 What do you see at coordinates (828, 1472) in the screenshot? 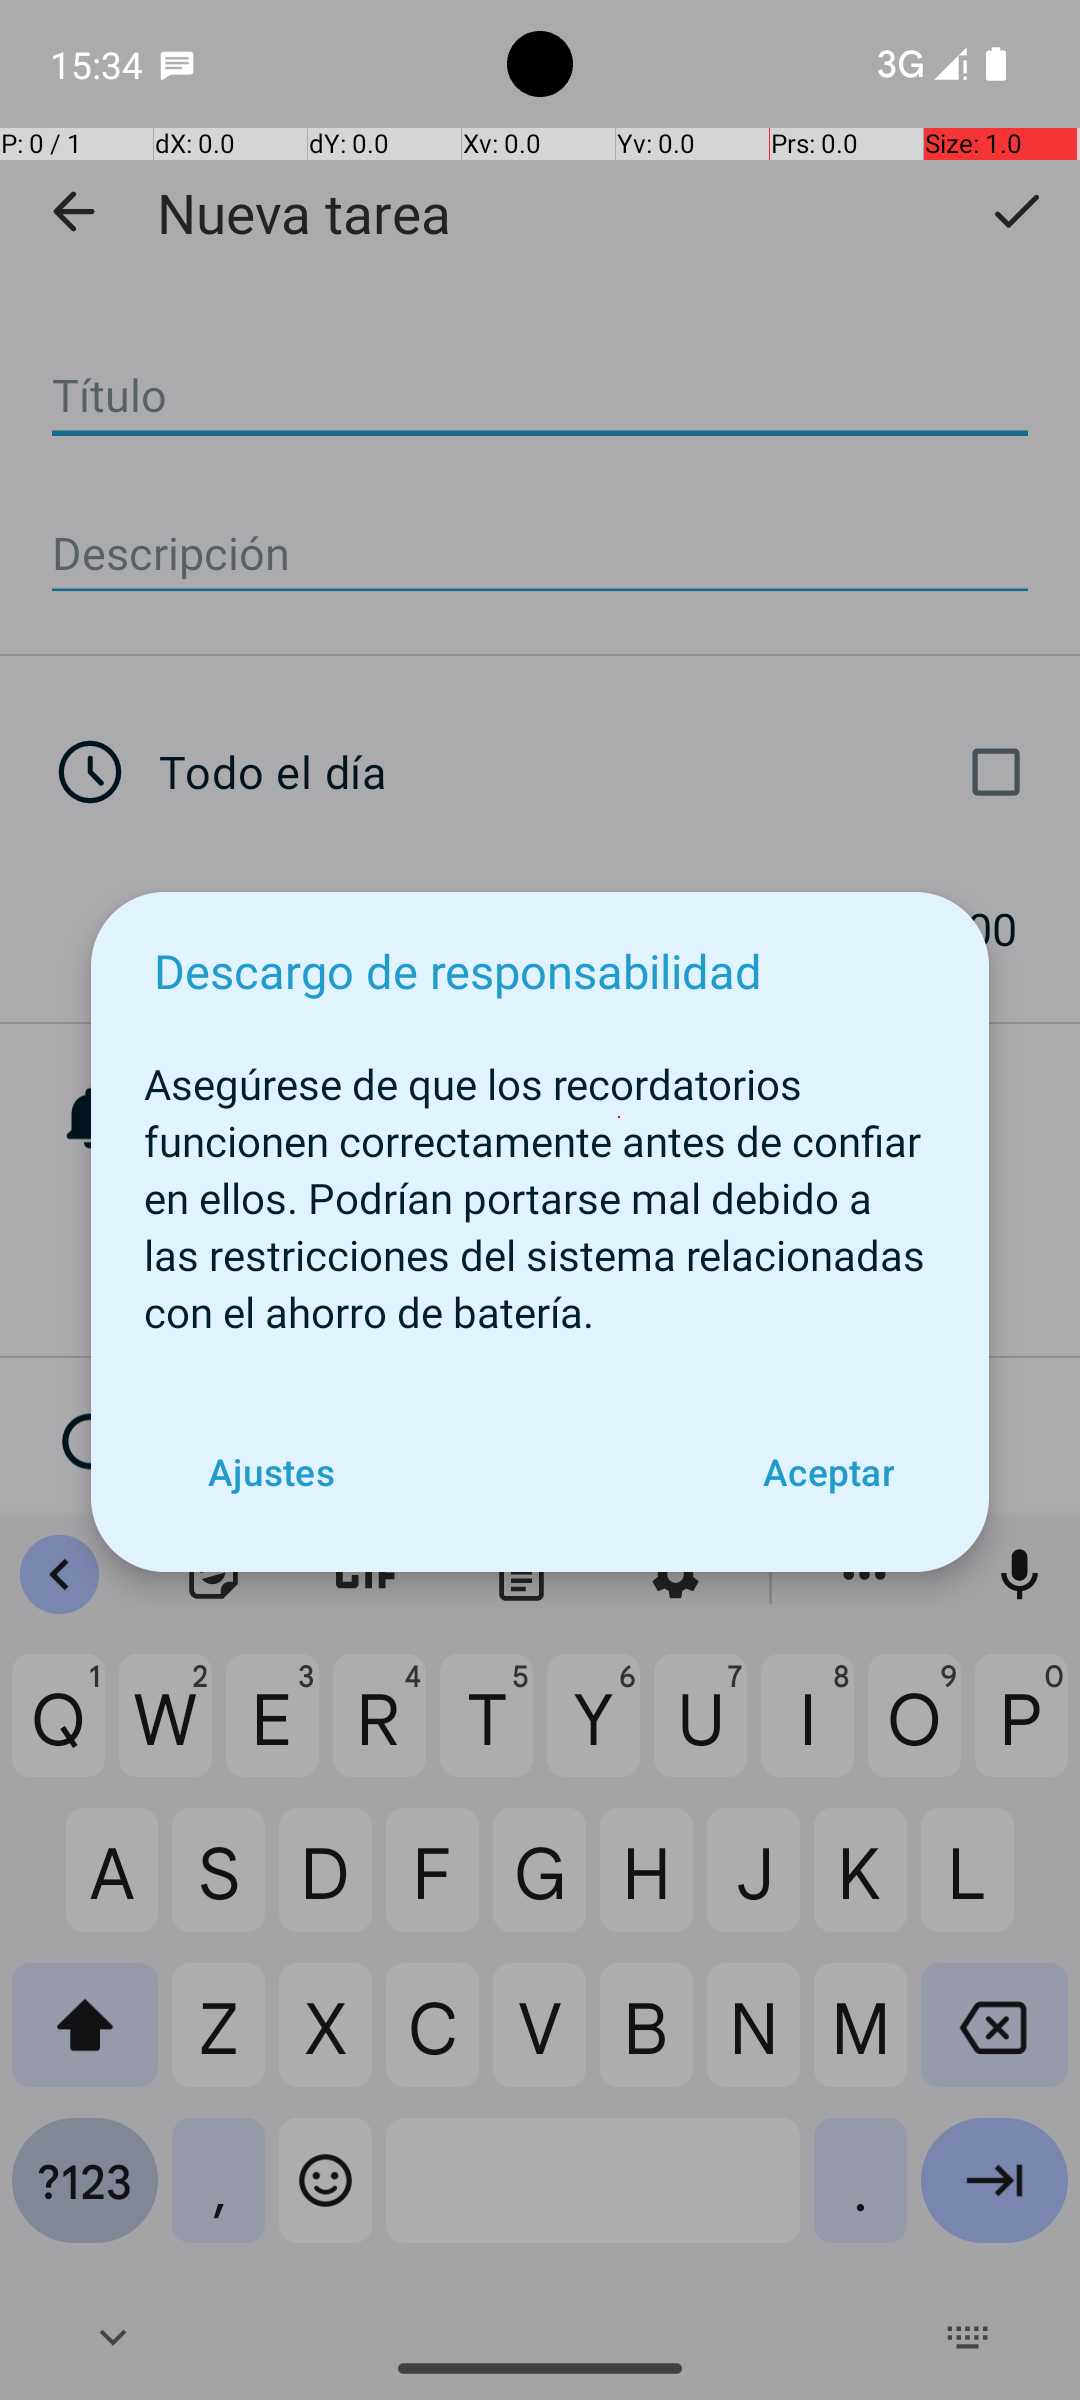
I see `Aceptar` at bounding box center [828, 1472].